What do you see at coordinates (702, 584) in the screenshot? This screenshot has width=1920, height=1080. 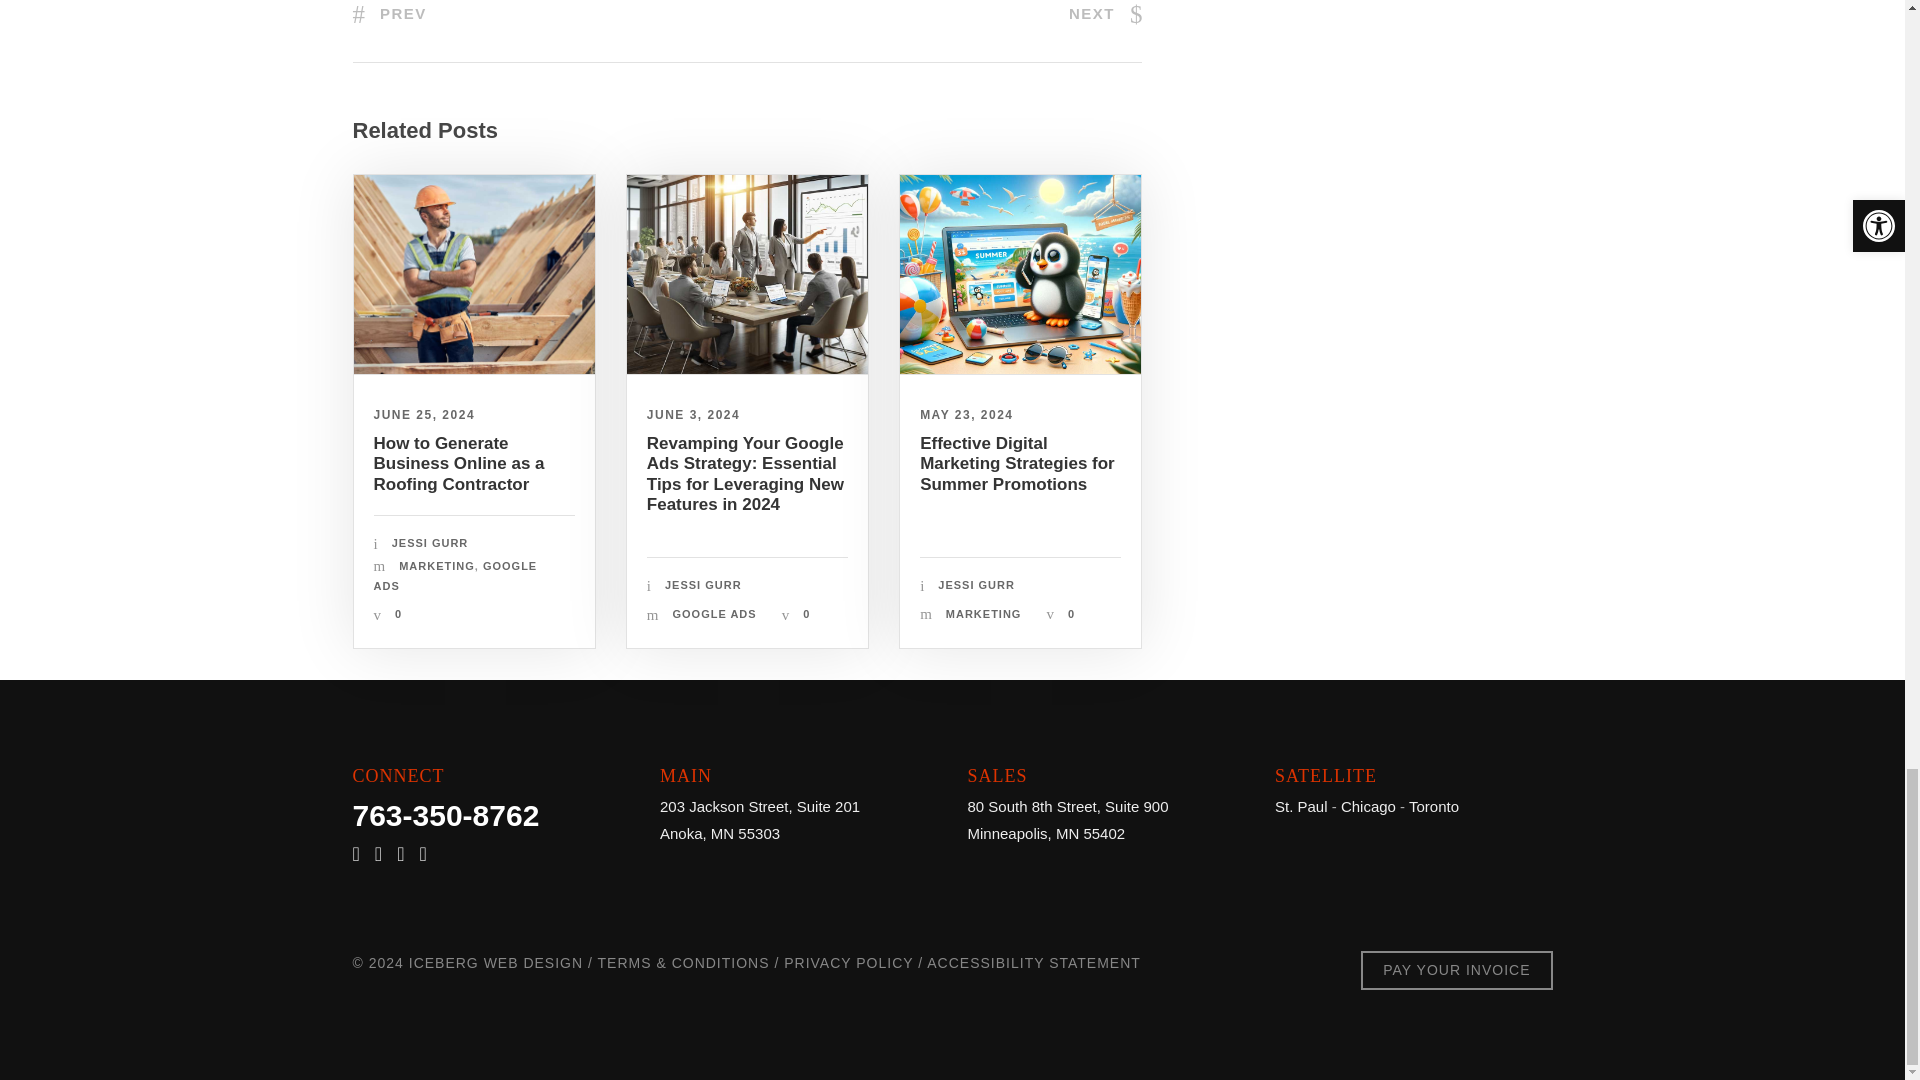 I see `Posts by Jessi Gurr` at bounding box center [702, 584].